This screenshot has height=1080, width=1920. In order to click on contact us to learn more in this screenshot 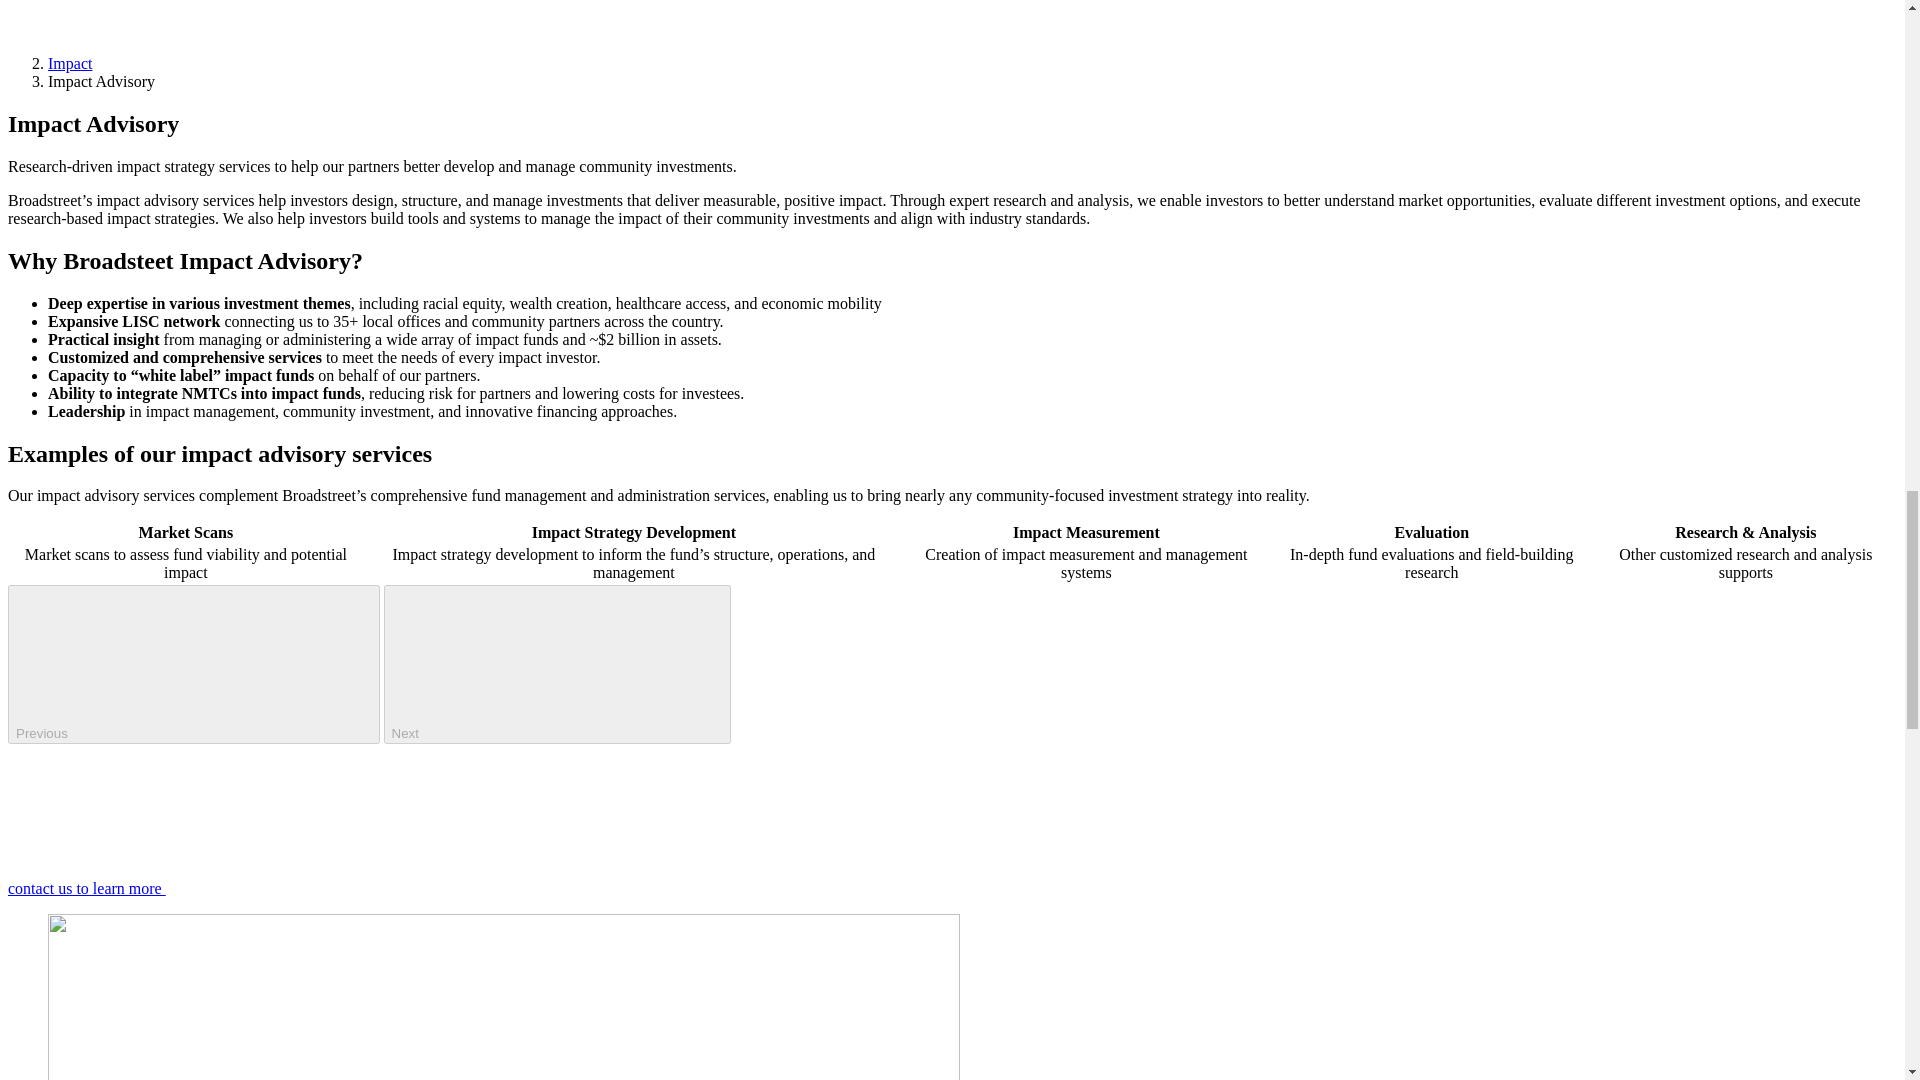, I will do `click(236, 888)`.